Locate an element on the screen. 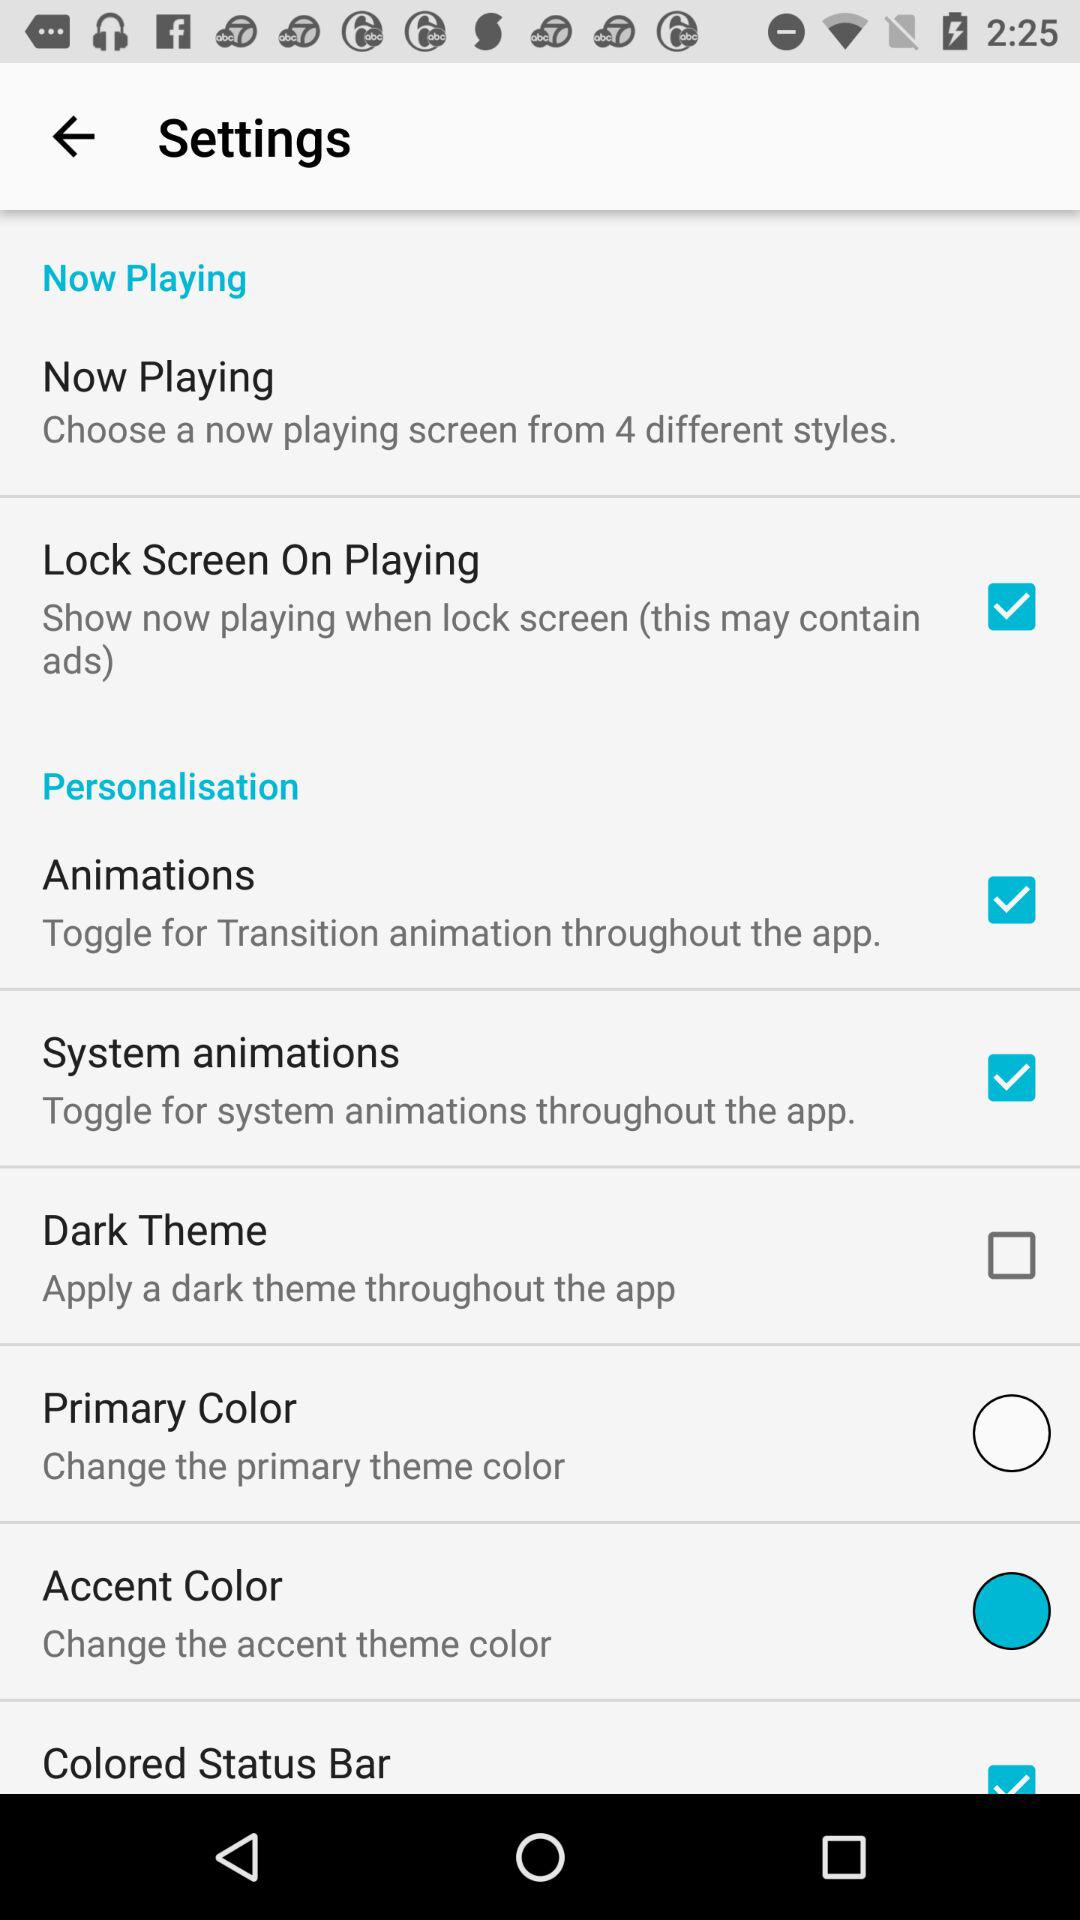  click personalisation icon is located at coordinates (540, 764).